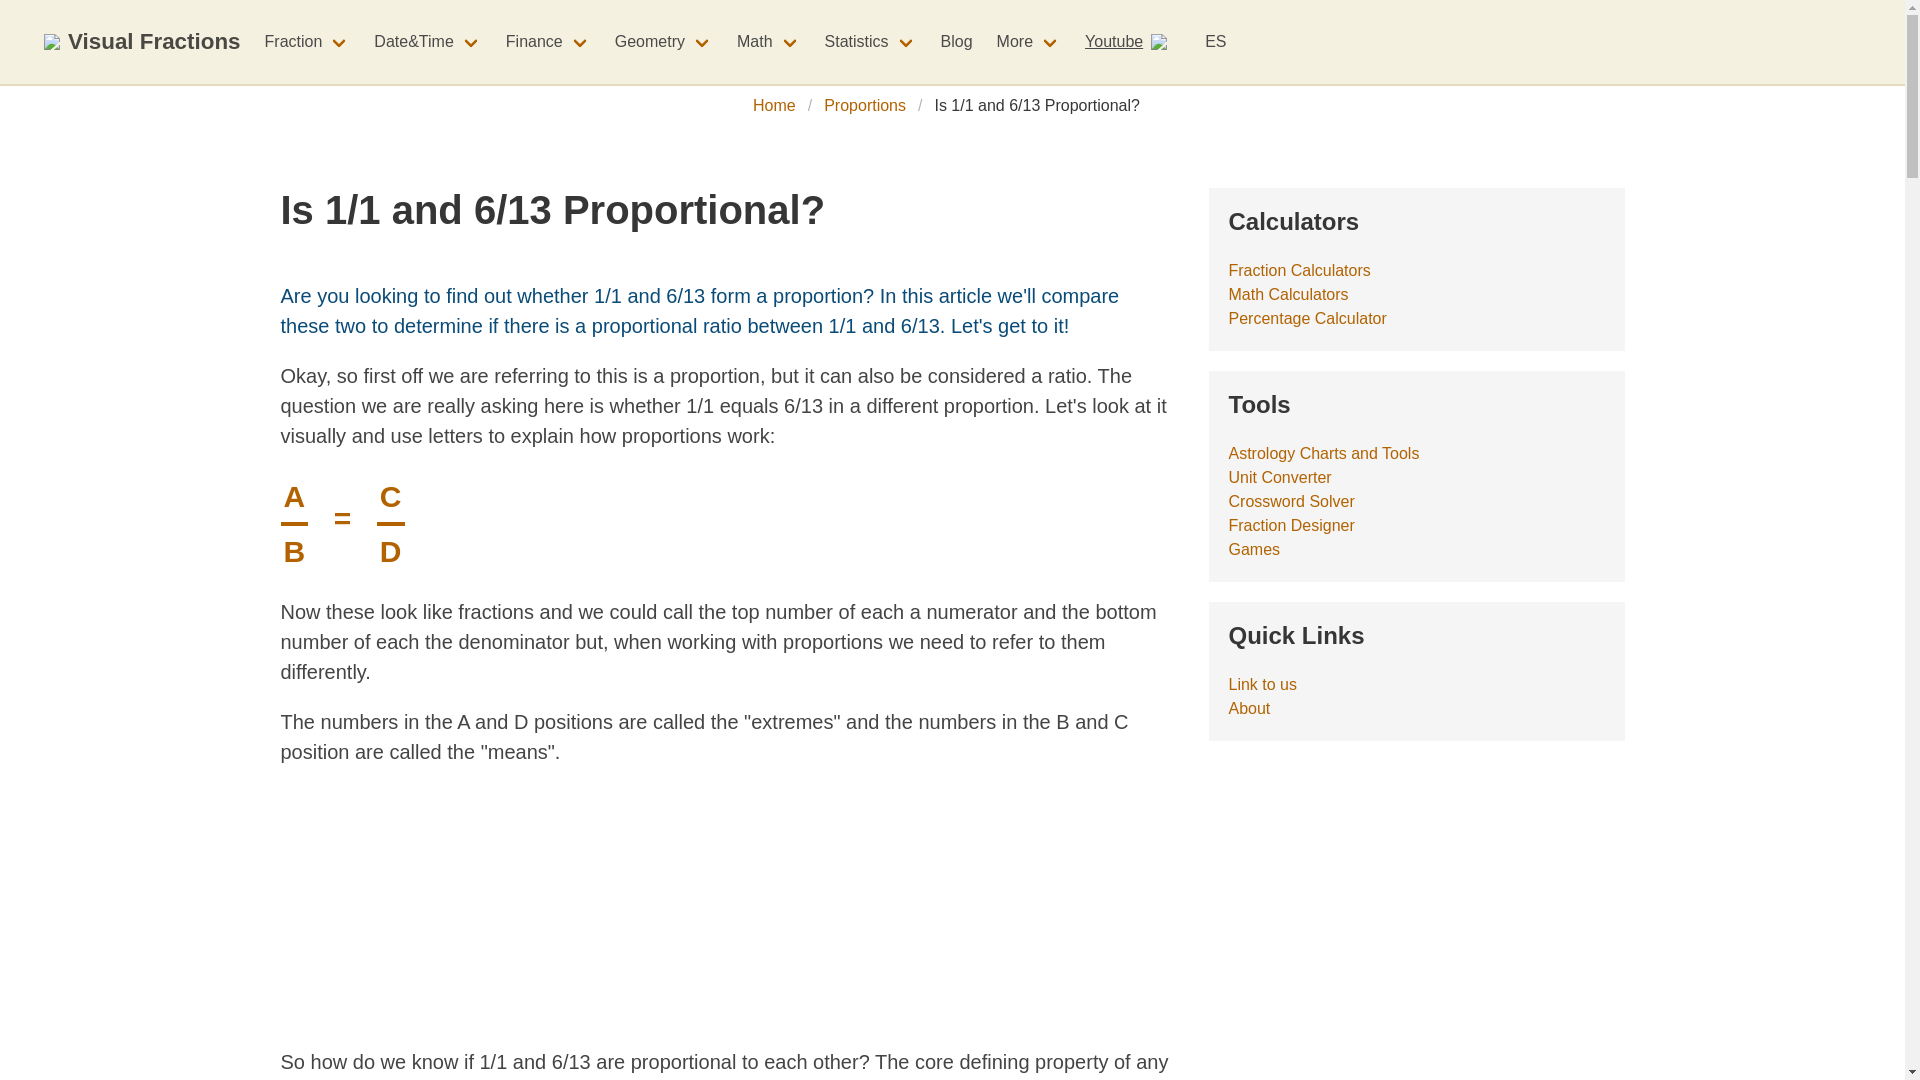 The image size is (1920, 1080). I want to click on Geometry, so click(664, 41).